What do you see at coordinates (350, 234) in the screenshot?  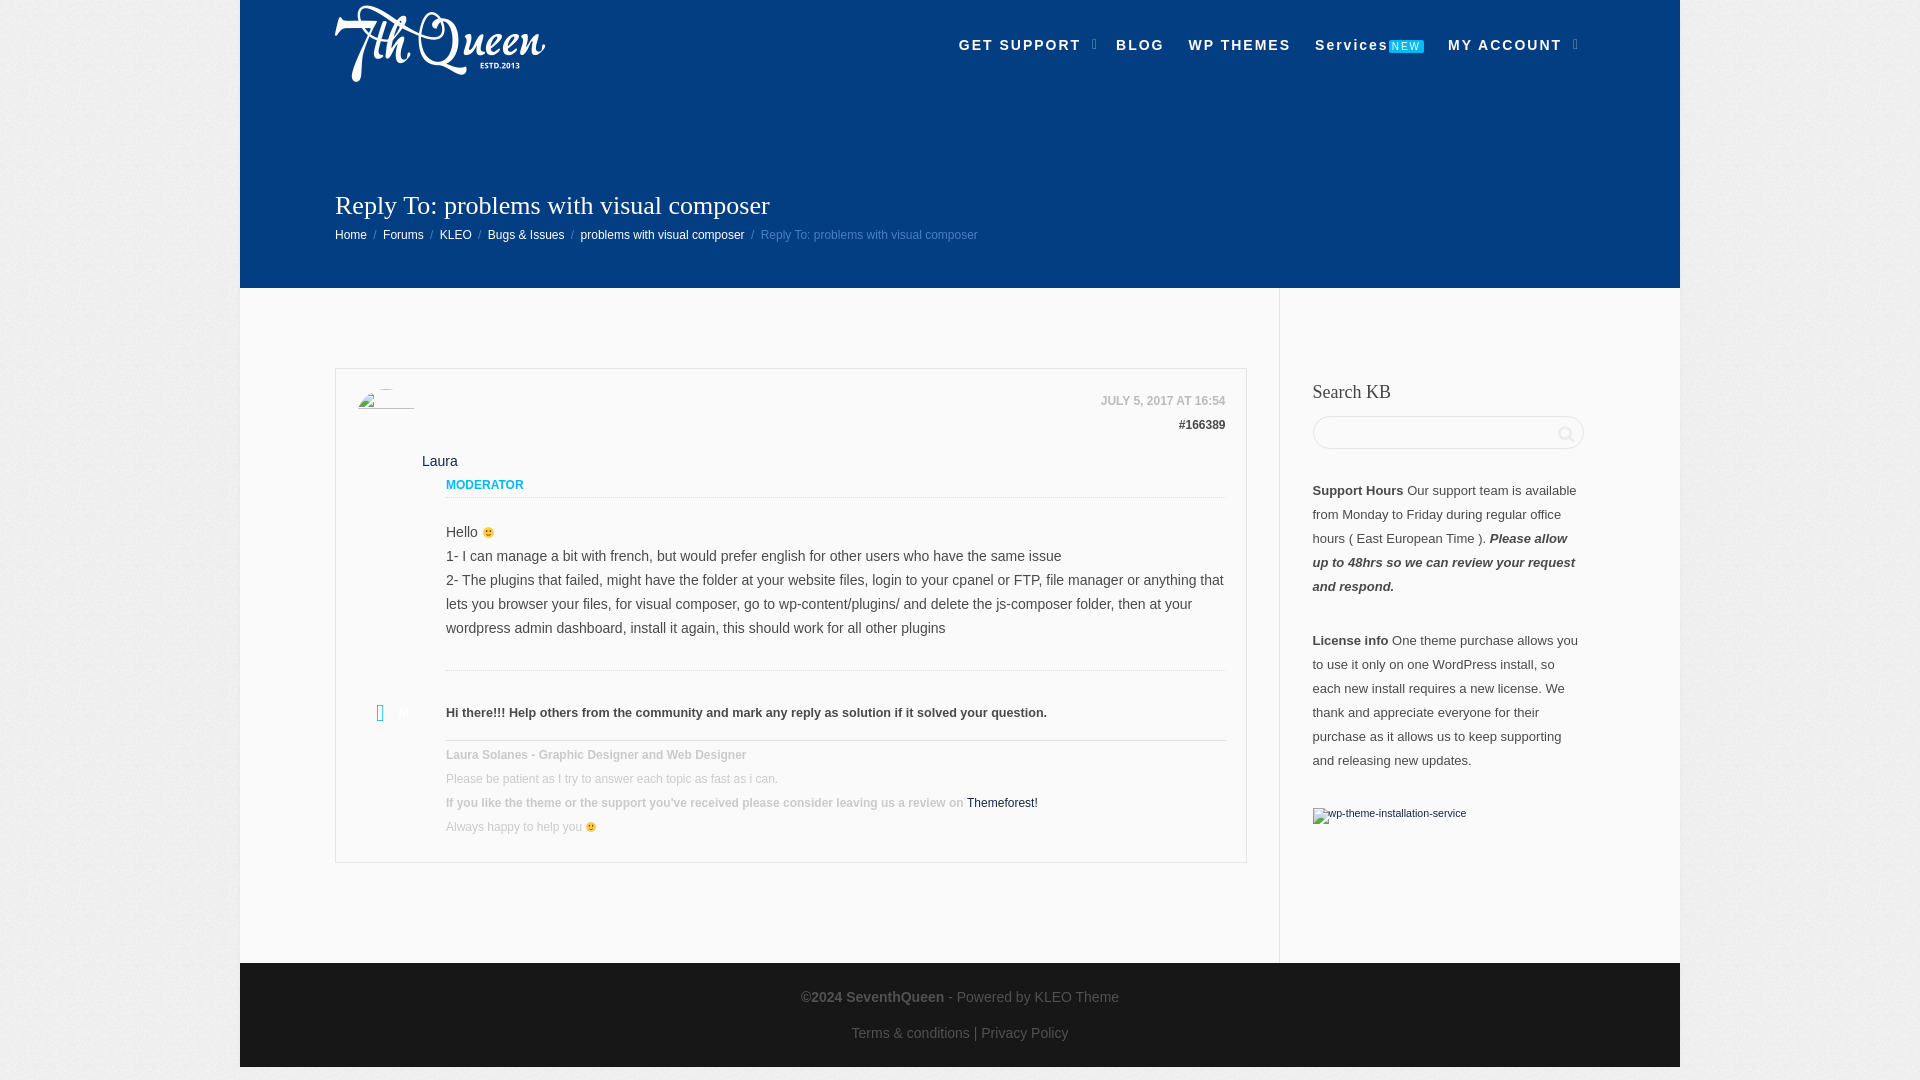 I see `Home` at bounding box center [350, 234].